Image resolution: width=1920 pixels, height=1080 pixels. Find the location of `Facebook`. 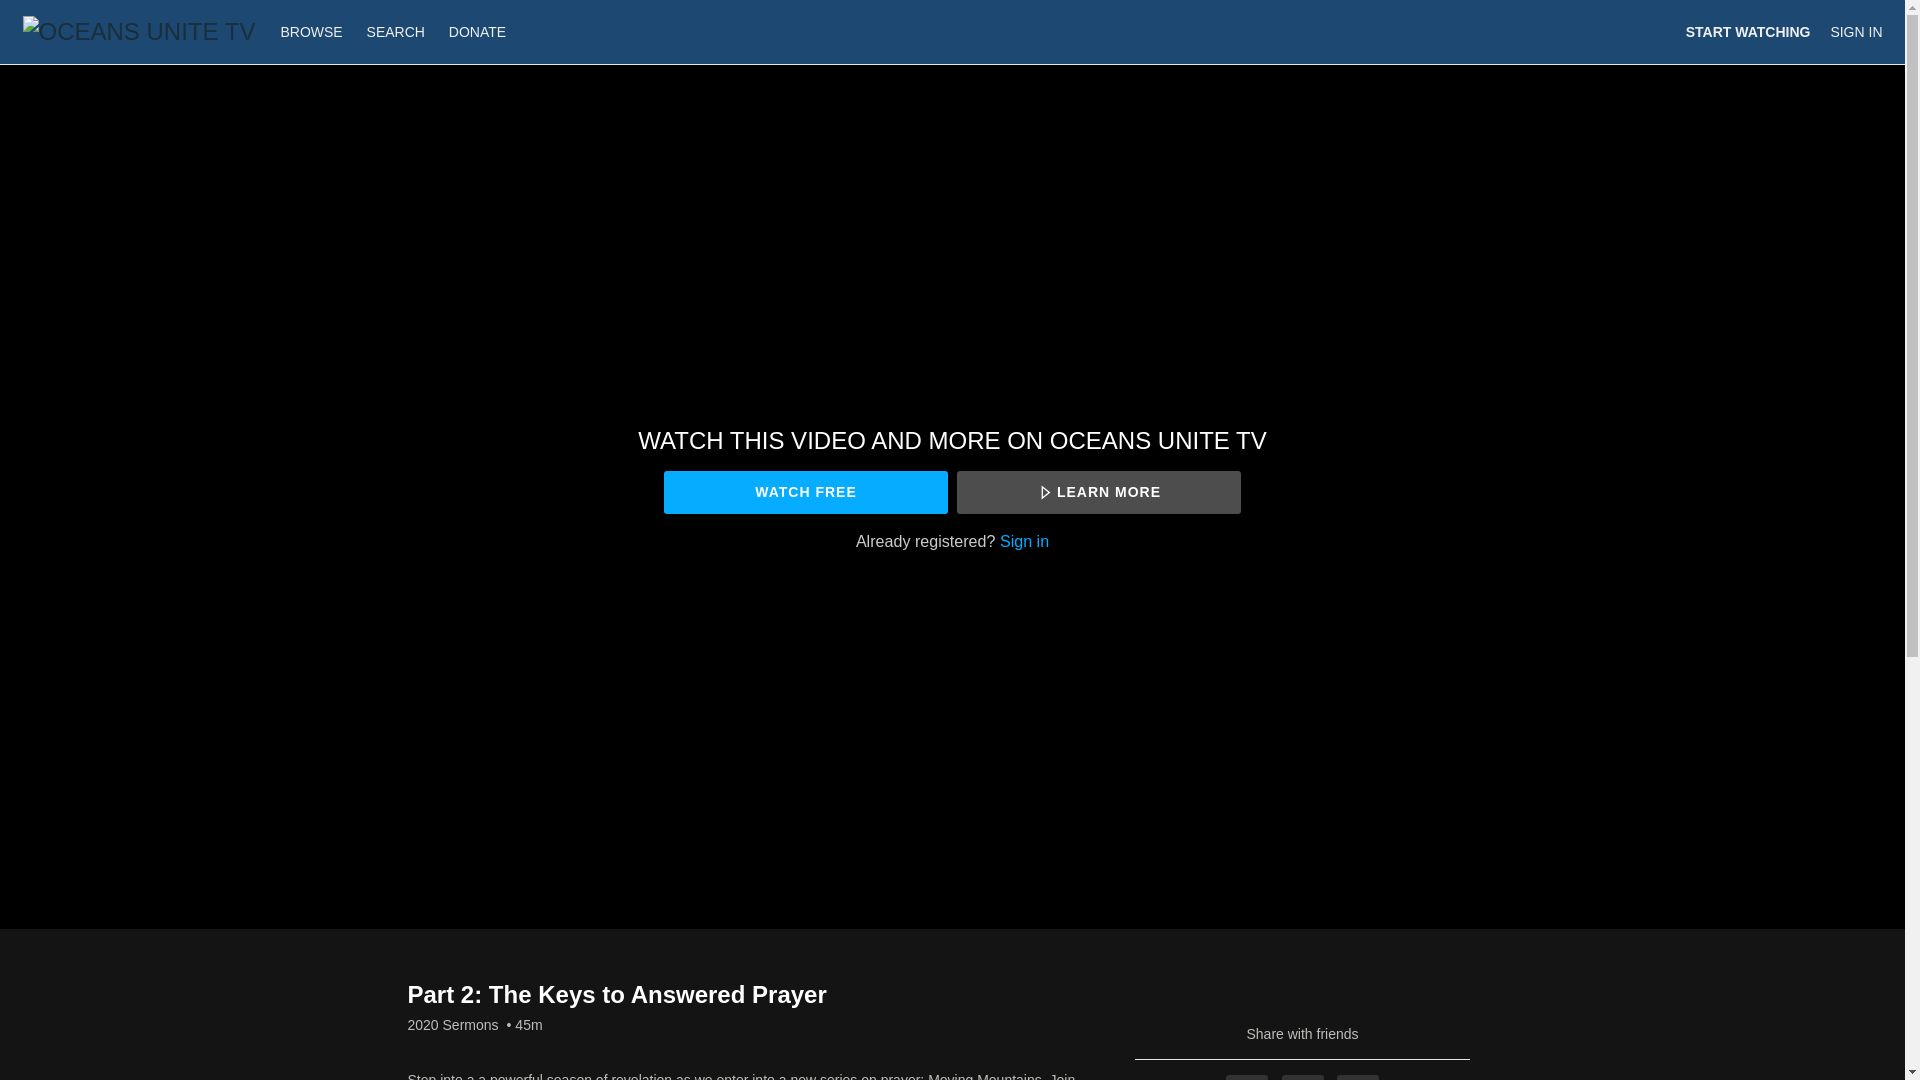

Facebook is located at coordinates (1246, 1077).